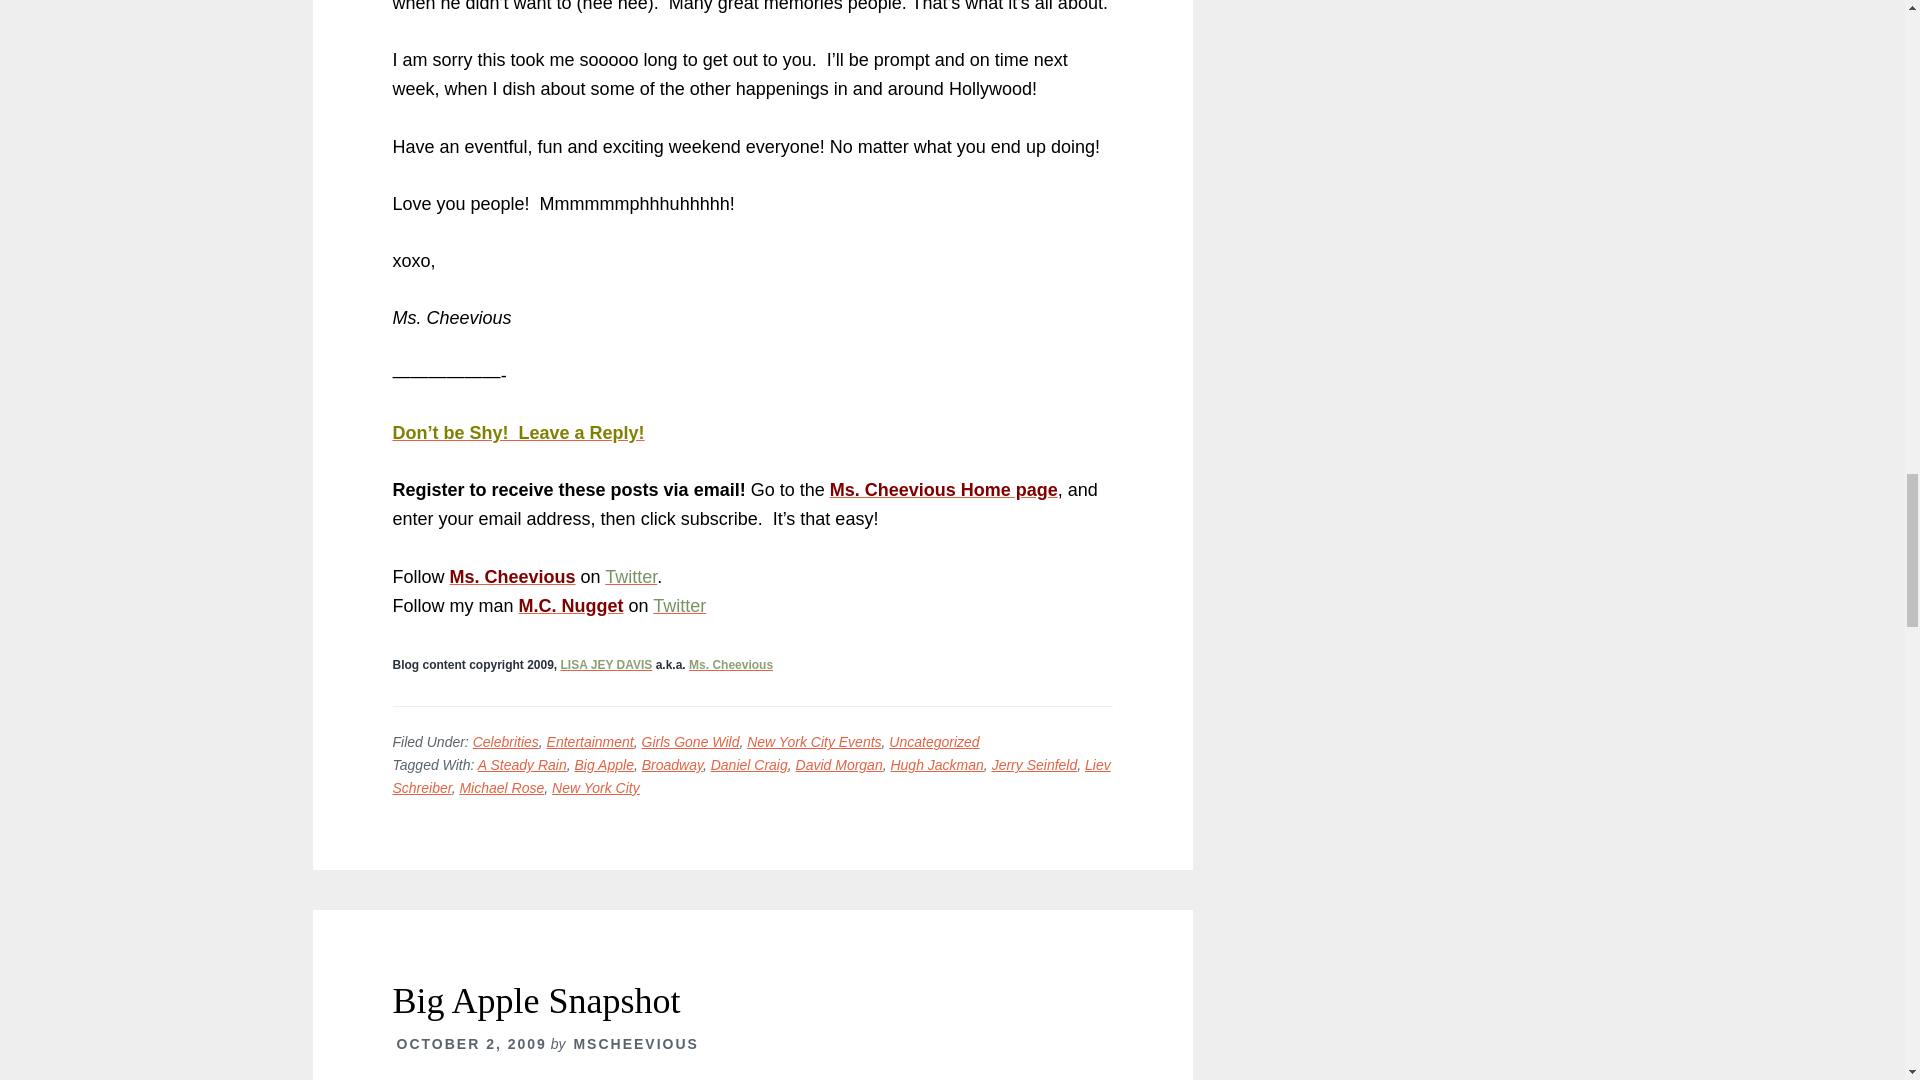  Describe the element at coordinates (522, 765) in the screenshot. I see `A Steady Rain` at that location.